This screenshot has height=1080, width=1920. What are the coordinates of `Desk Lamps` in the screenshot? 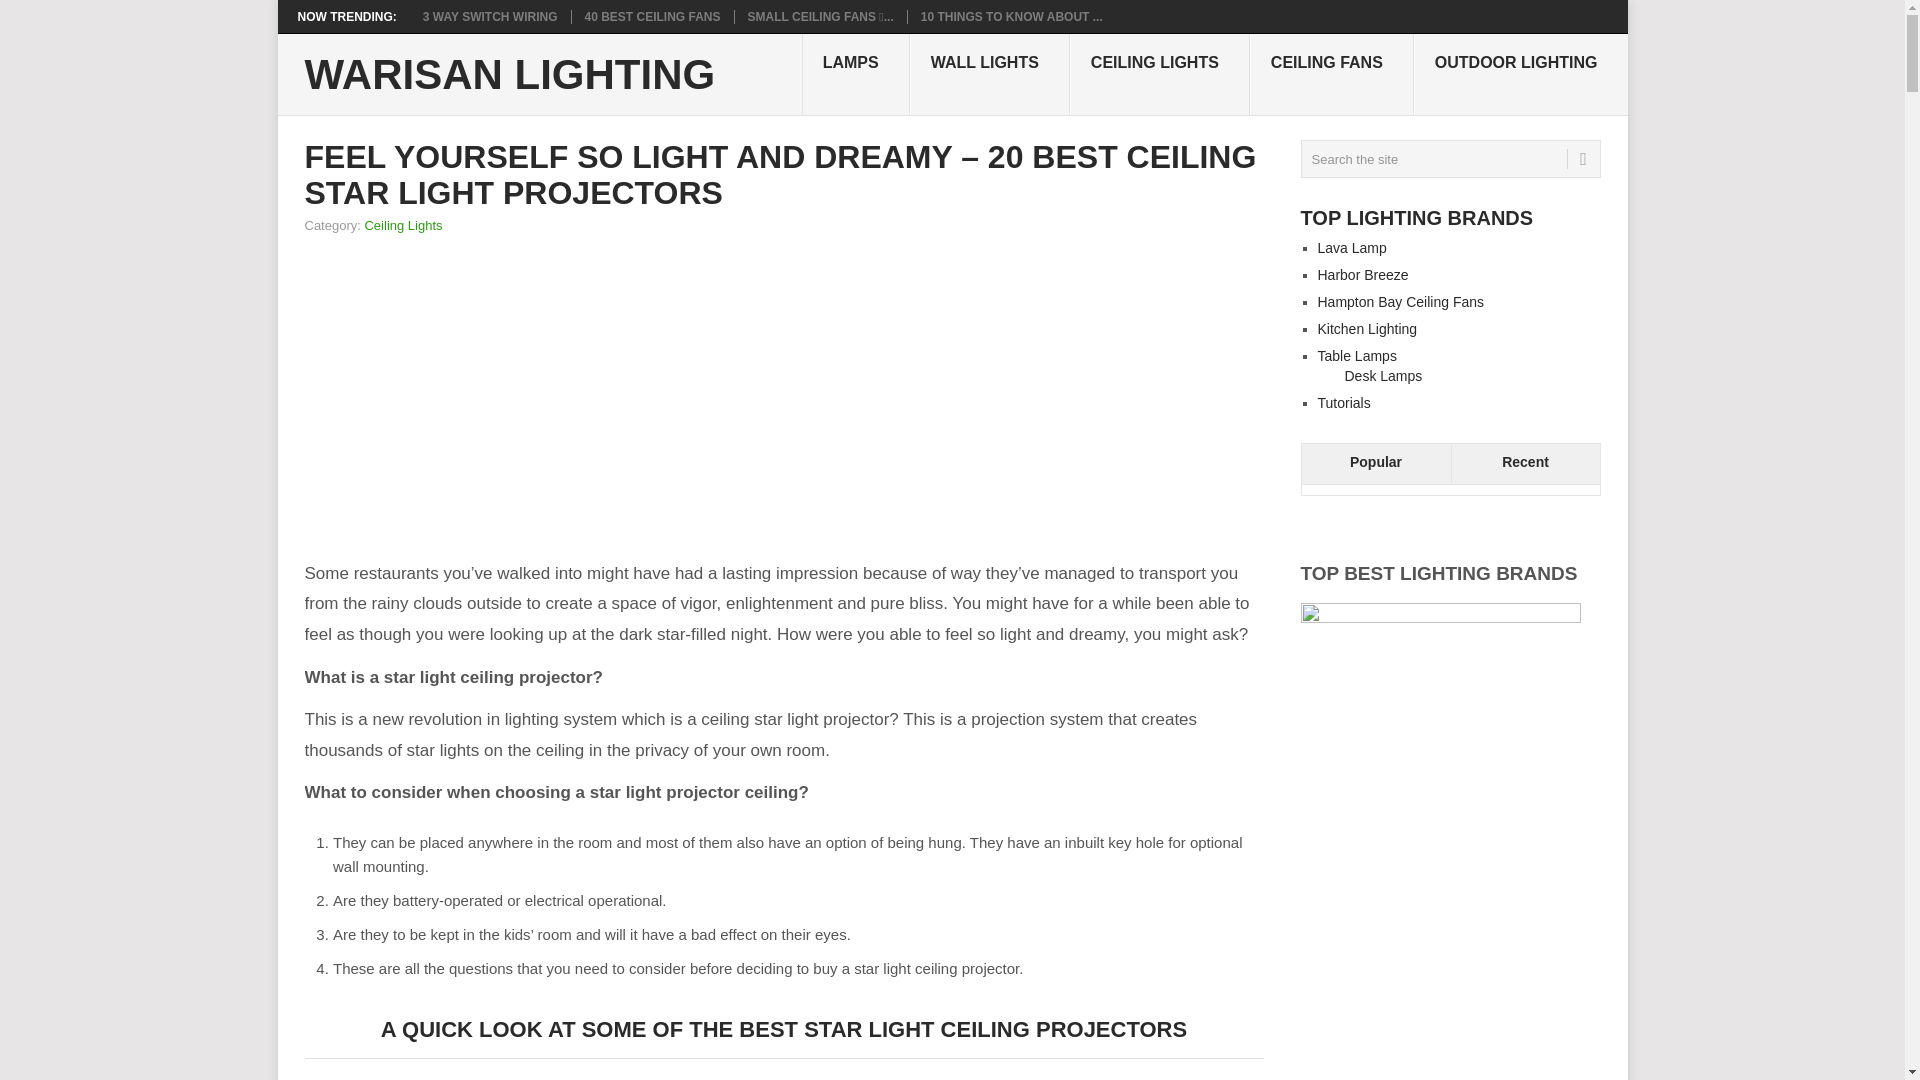 It's located at (1383, 376).